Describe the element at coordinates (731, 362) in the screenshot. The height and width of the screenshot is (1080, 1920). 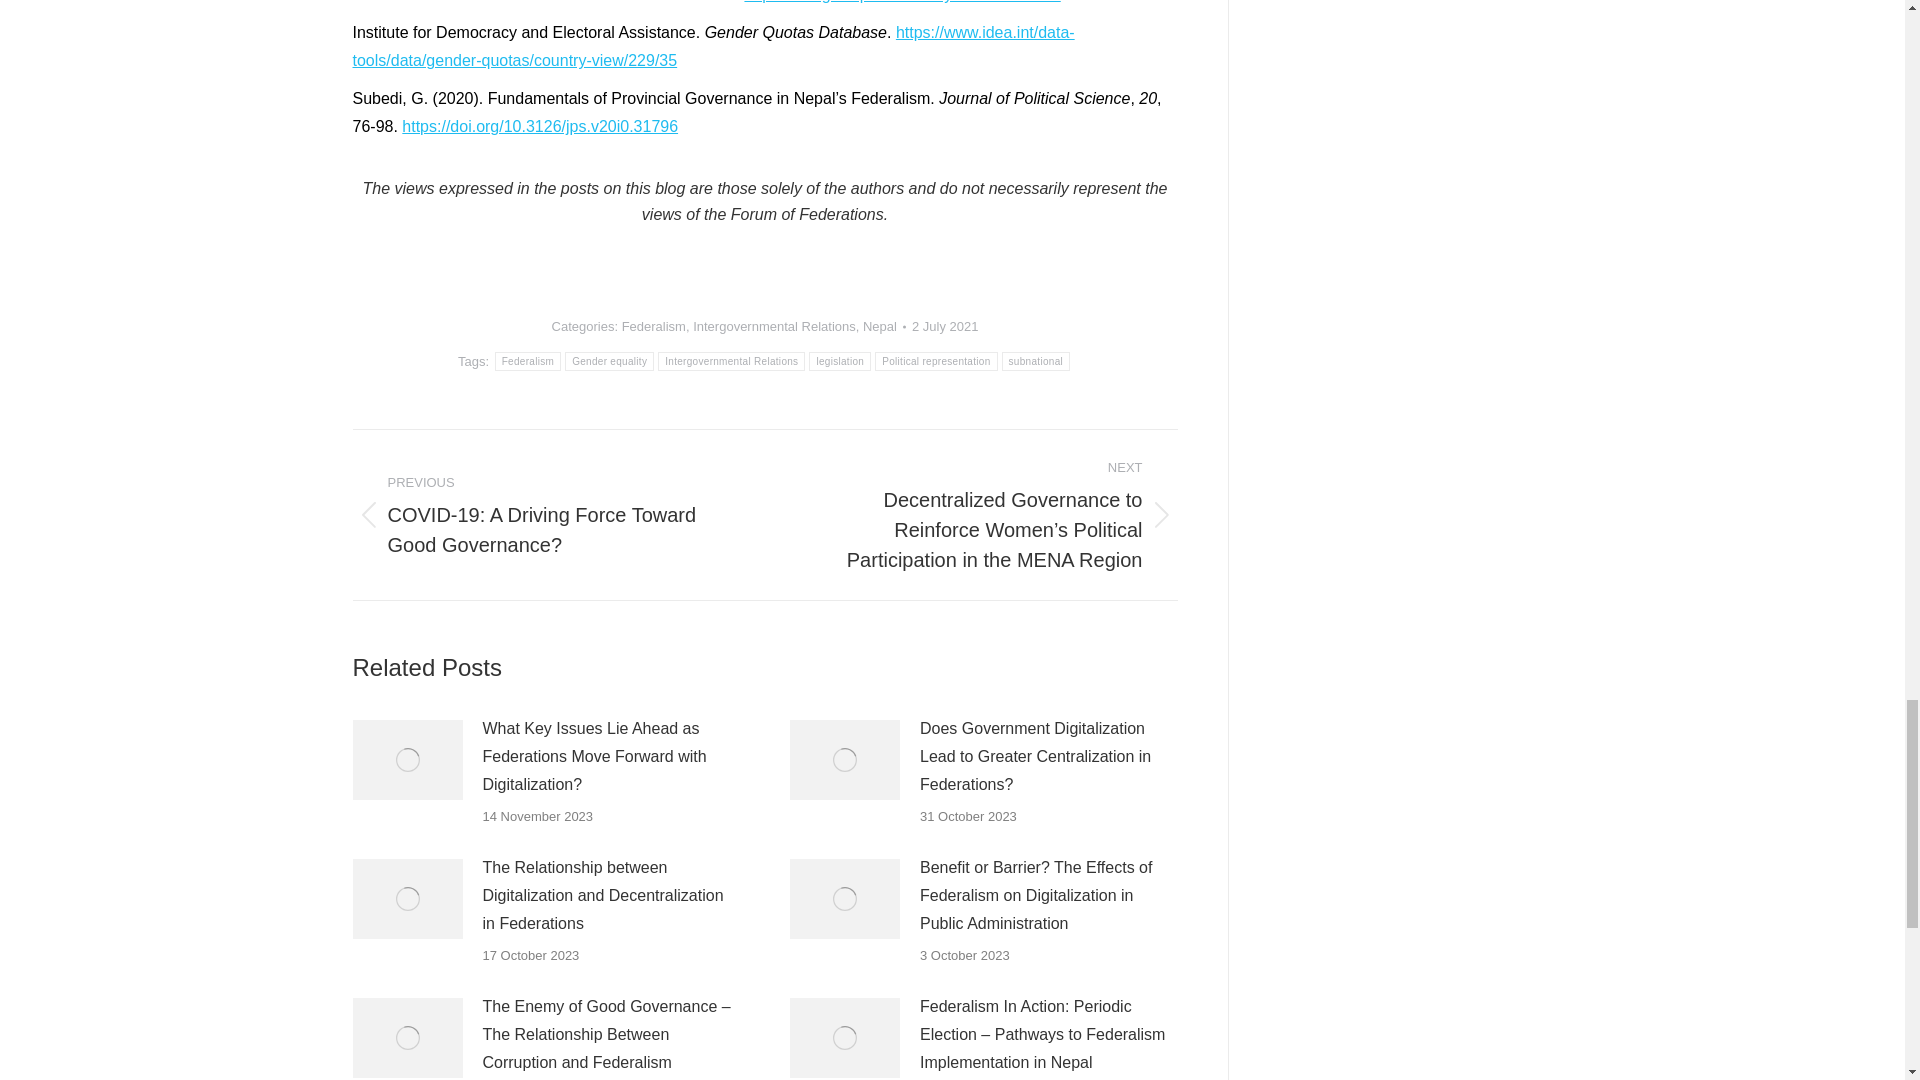
I see `Intergovernmental Relations` at that location.